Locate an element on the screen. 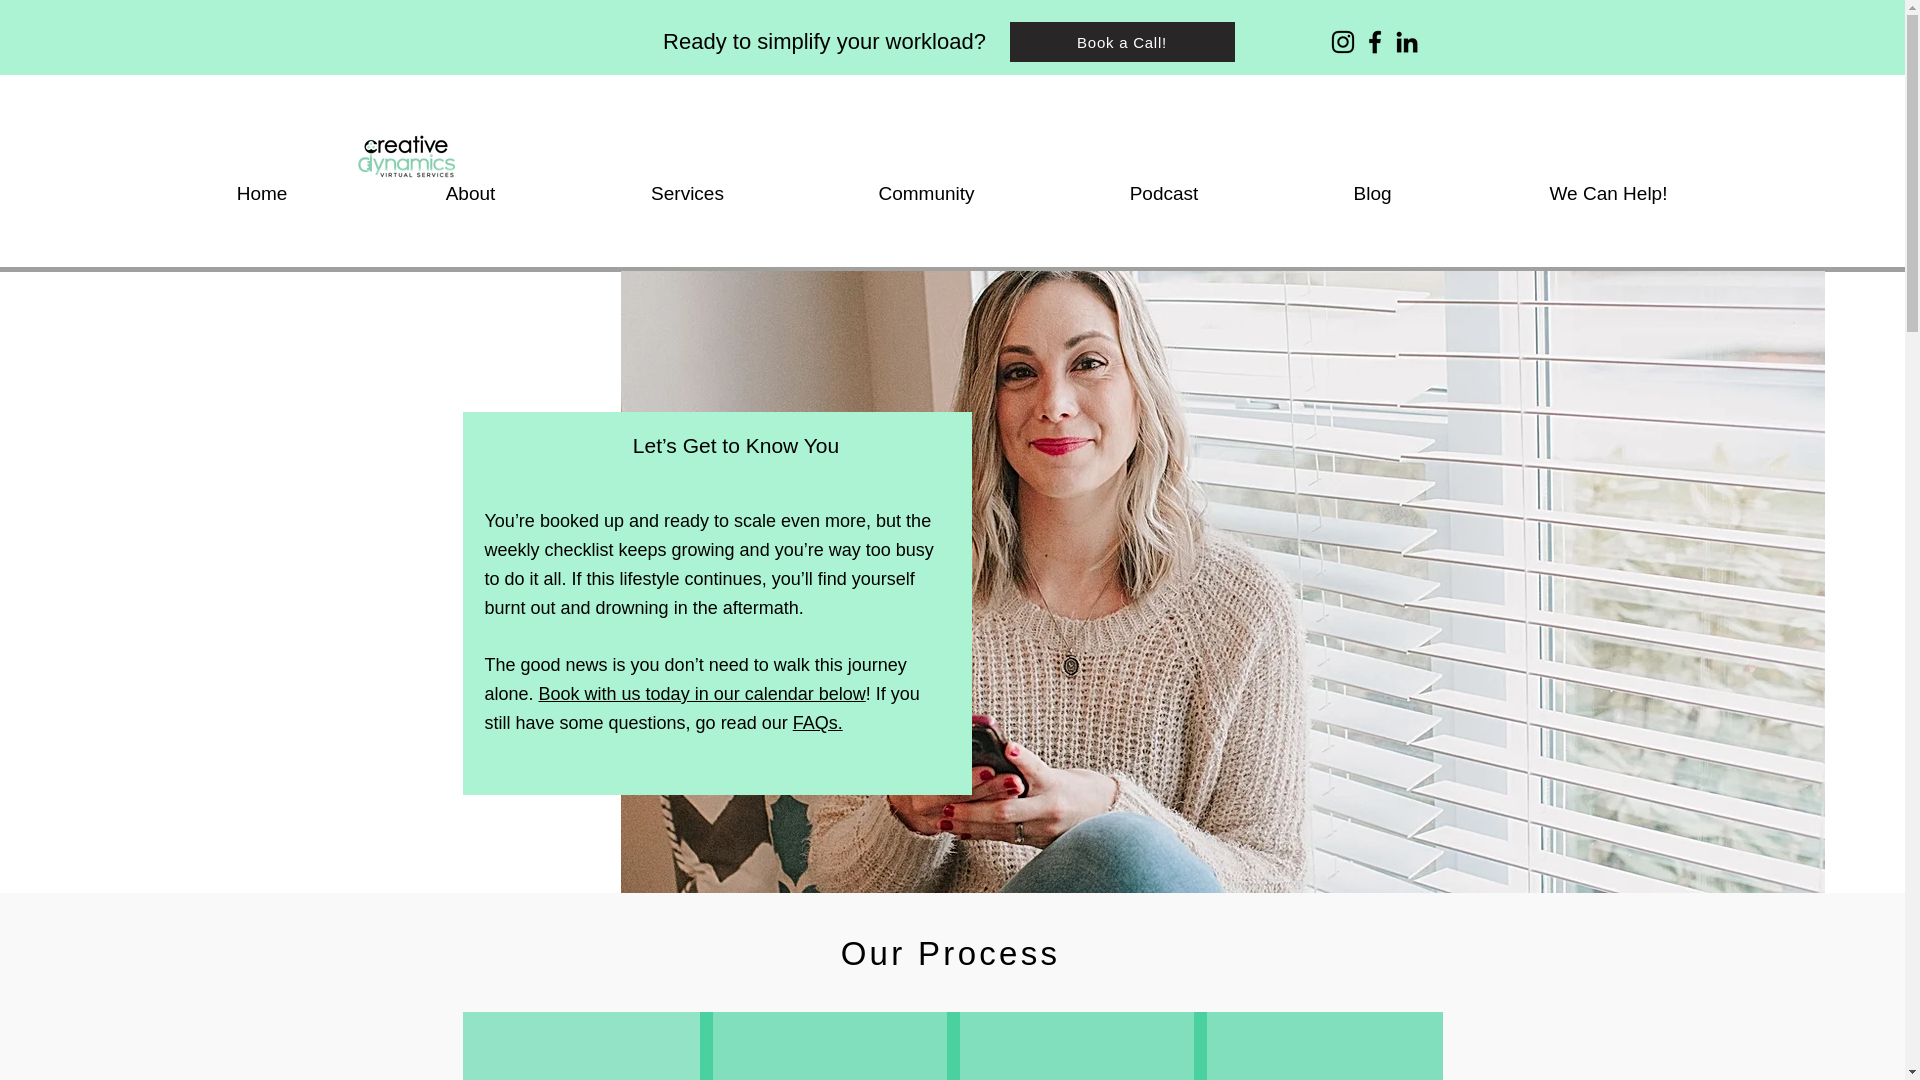 The height and width of the screenshot is (1080, 1920). 03 is located at coordinates (1076, 1070).